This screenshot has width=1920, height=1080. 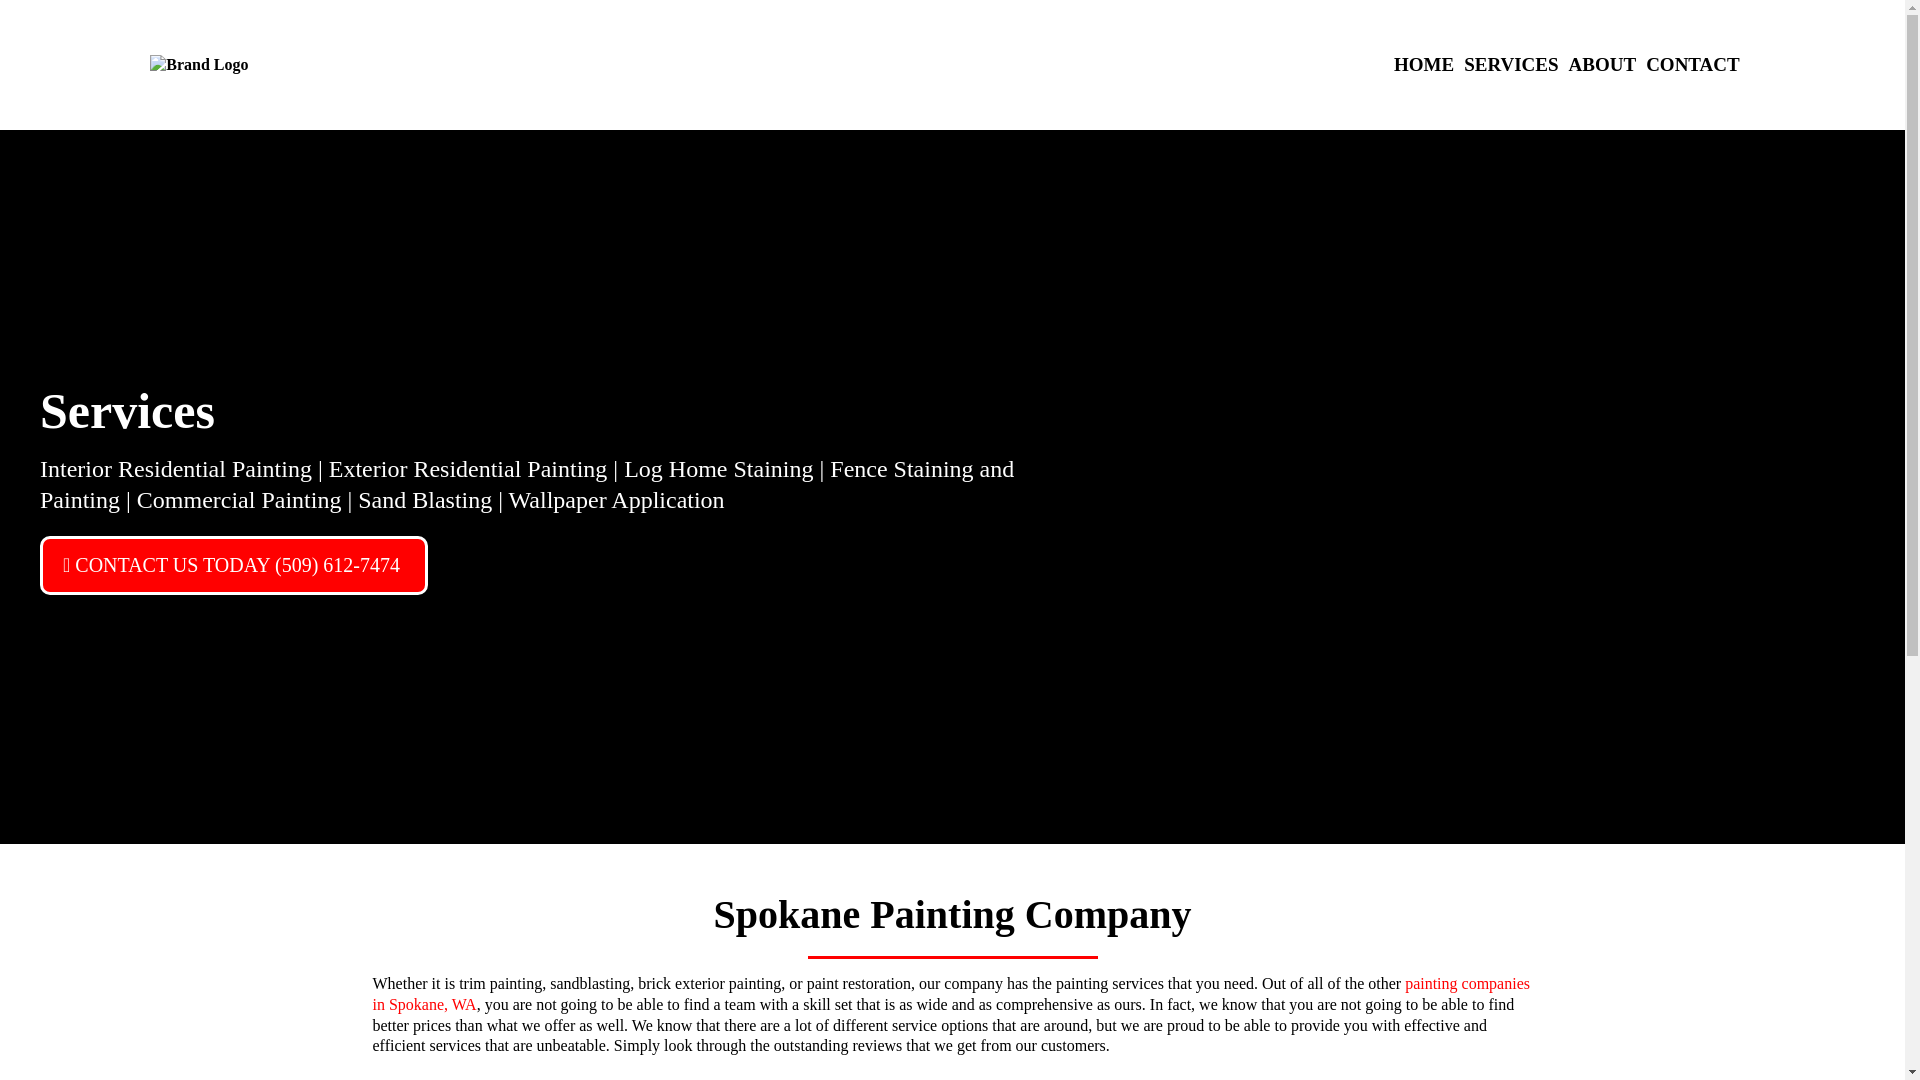 What do you see at coordinates (1693, 65) in the screenshot?
I see `CONTACT` at bounding box center [1693, 65].